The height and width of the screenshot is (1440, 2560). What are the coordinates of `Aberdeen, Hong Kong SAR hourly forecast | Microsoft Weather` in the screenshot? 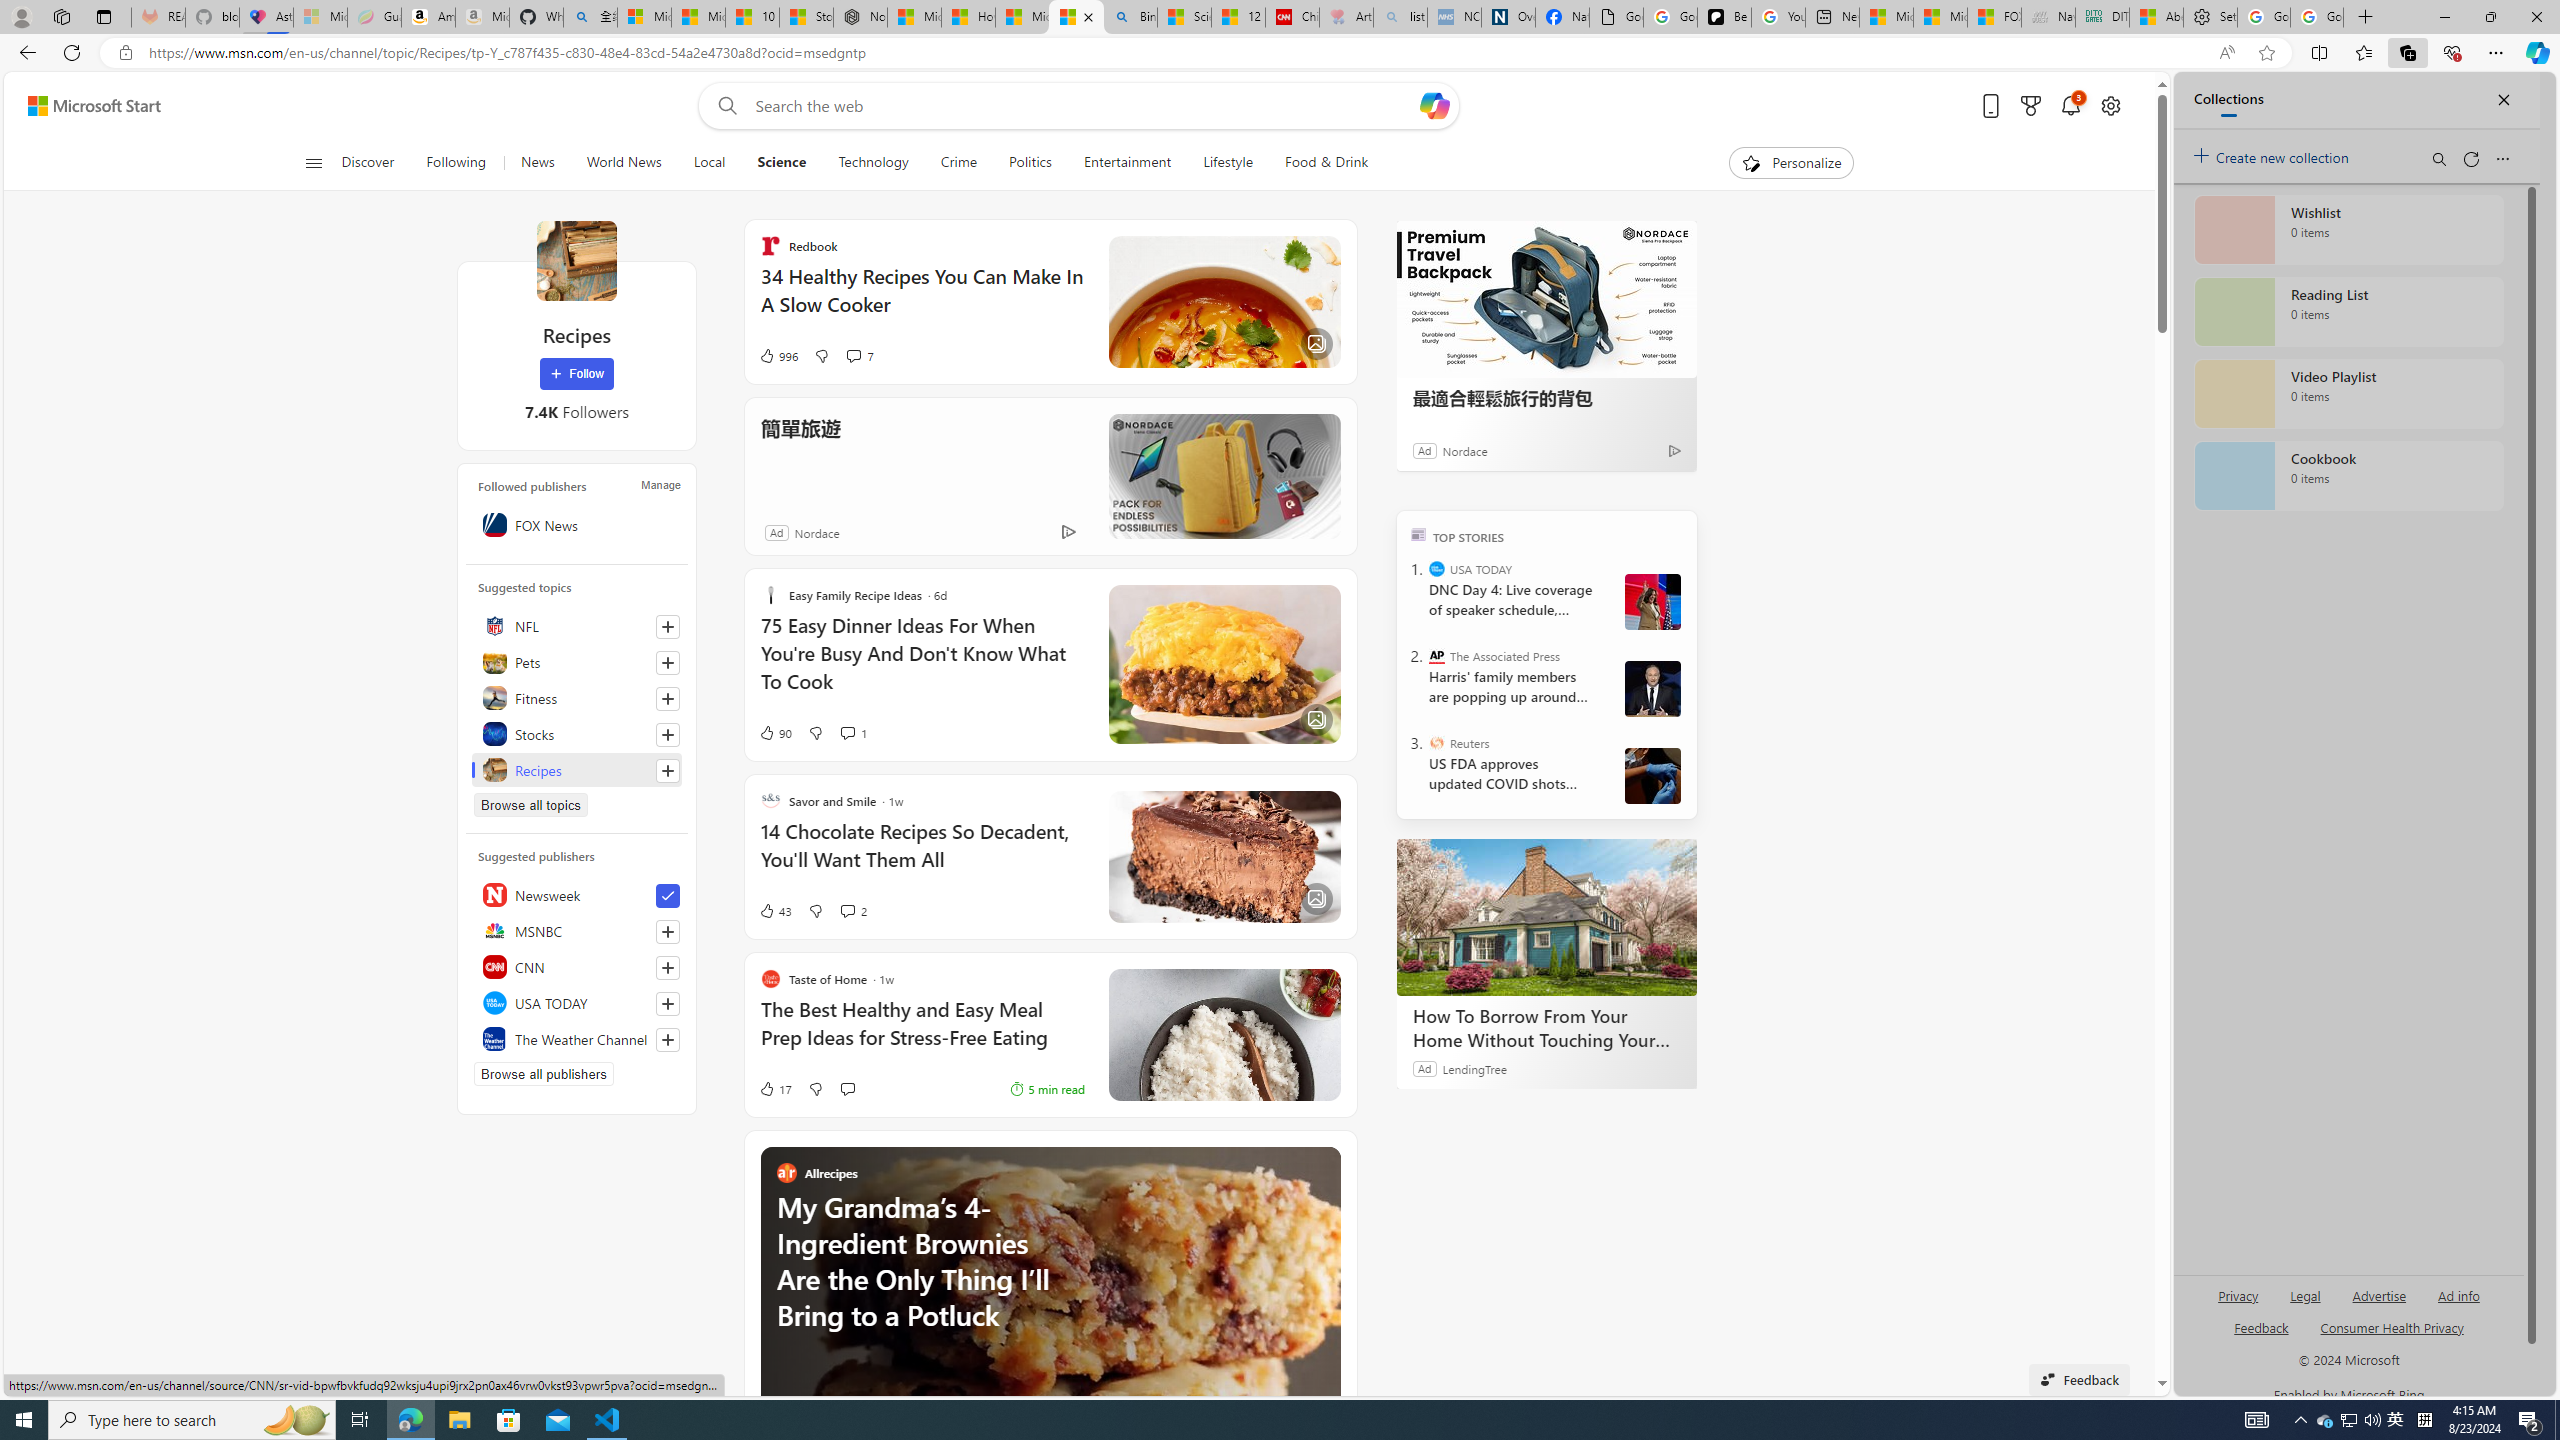 It's located at (2156, 17).